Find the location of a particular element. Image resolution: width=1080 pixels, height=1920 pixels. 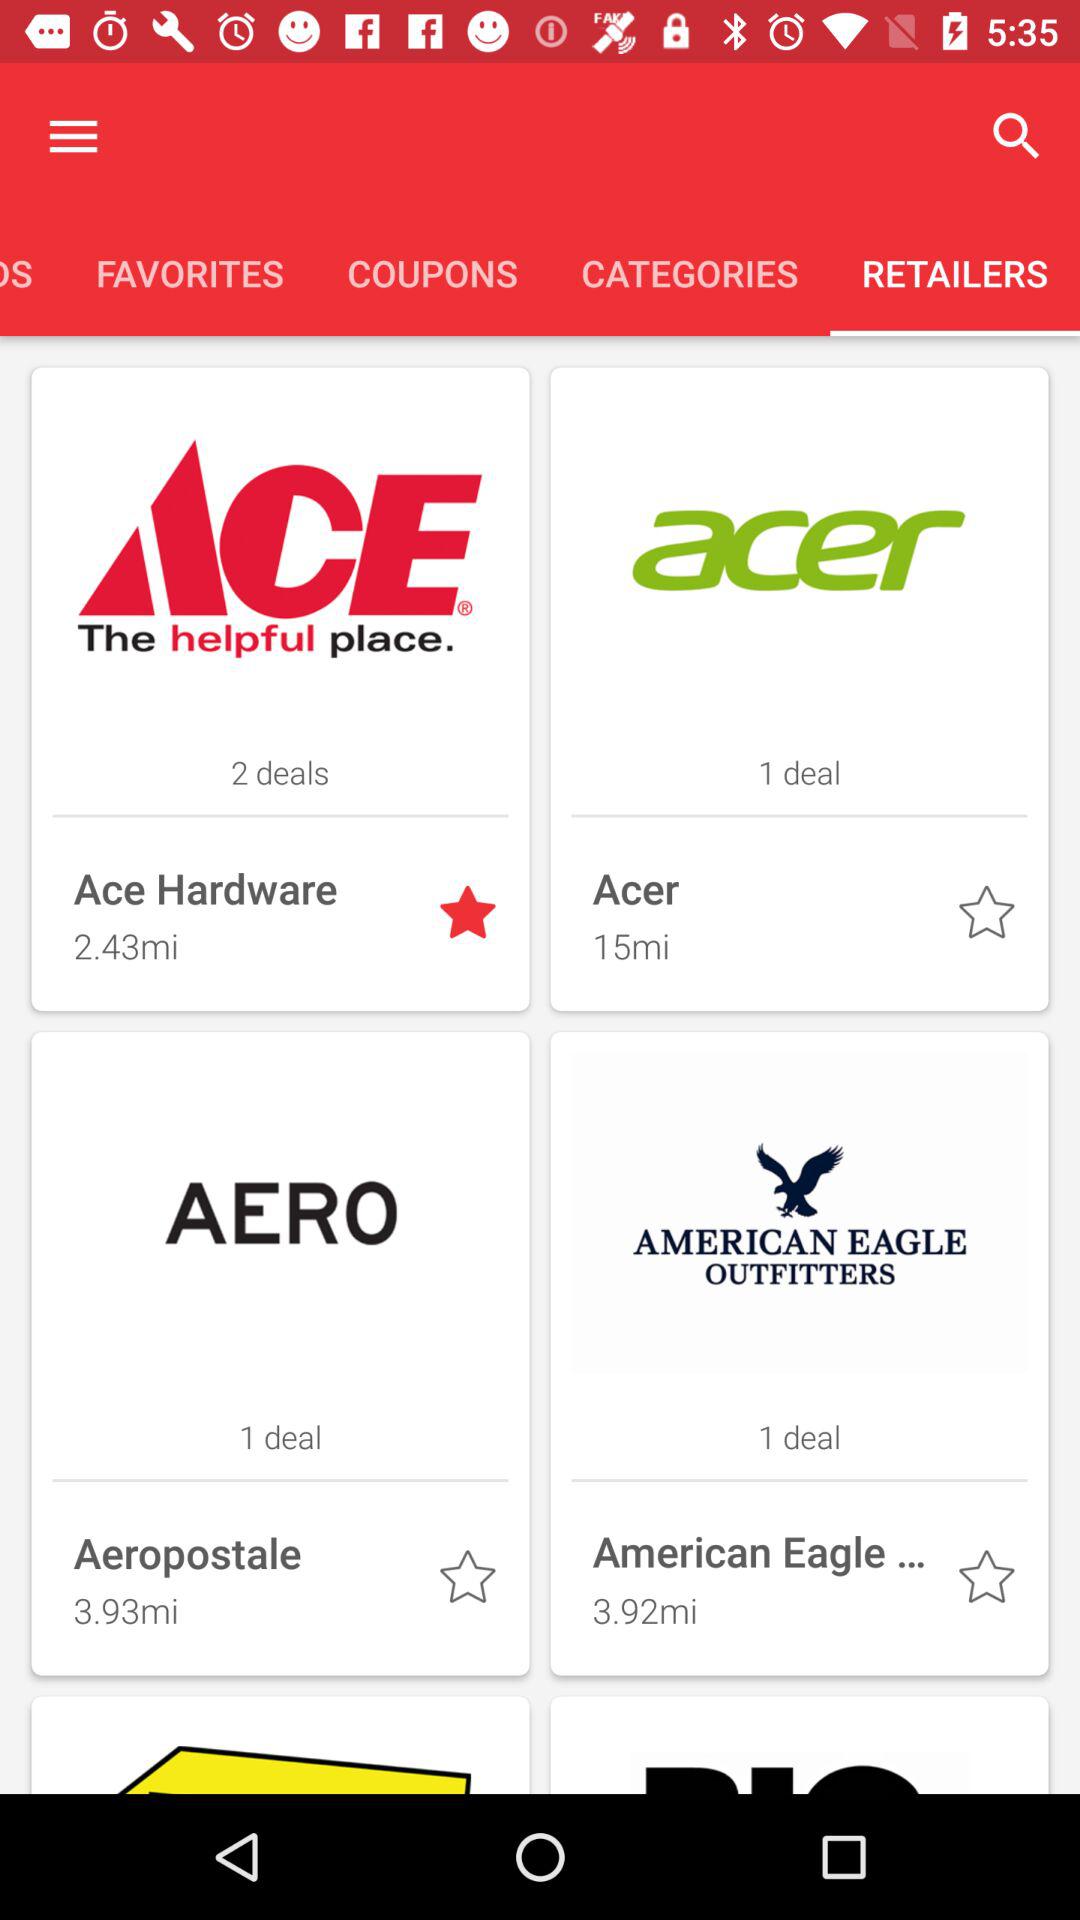

add to favorites is located at coordinates (472, 1582).